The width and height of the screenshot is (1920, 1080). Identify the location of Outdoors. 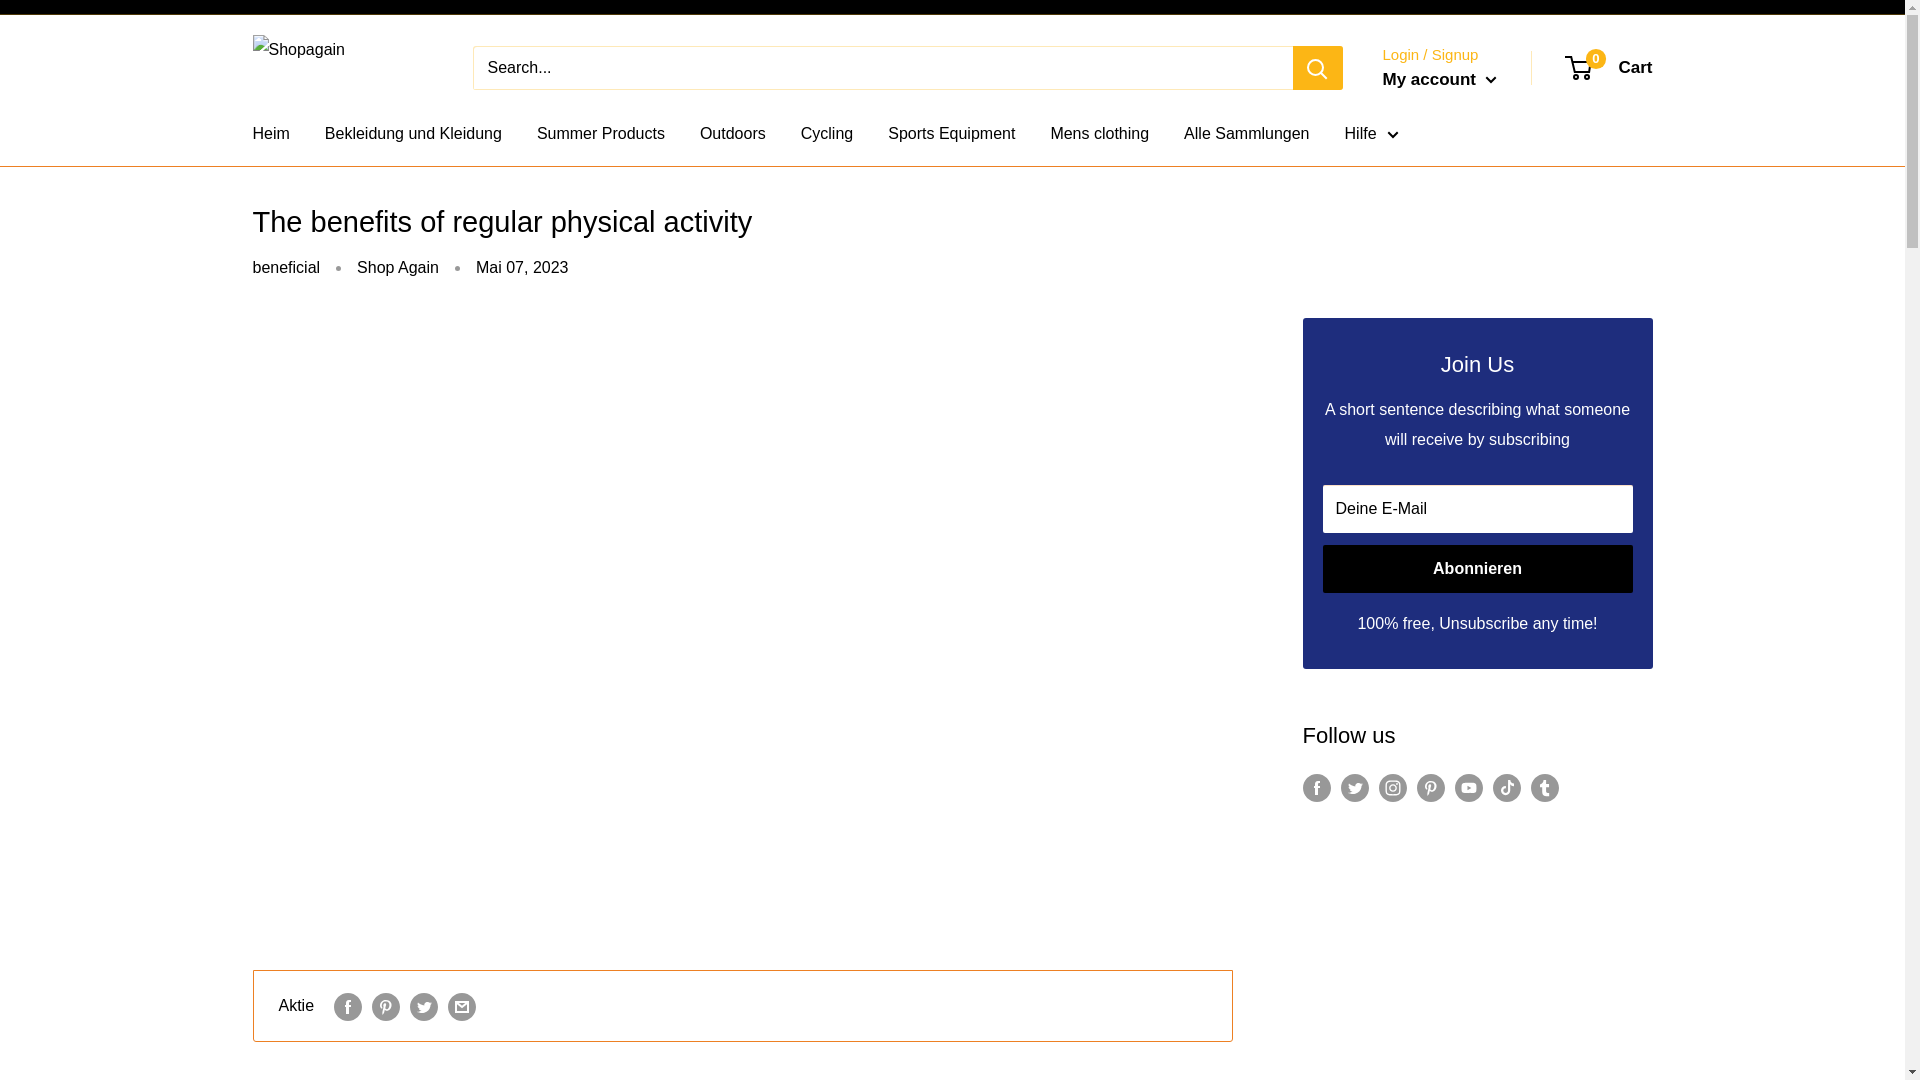
(951, 134).